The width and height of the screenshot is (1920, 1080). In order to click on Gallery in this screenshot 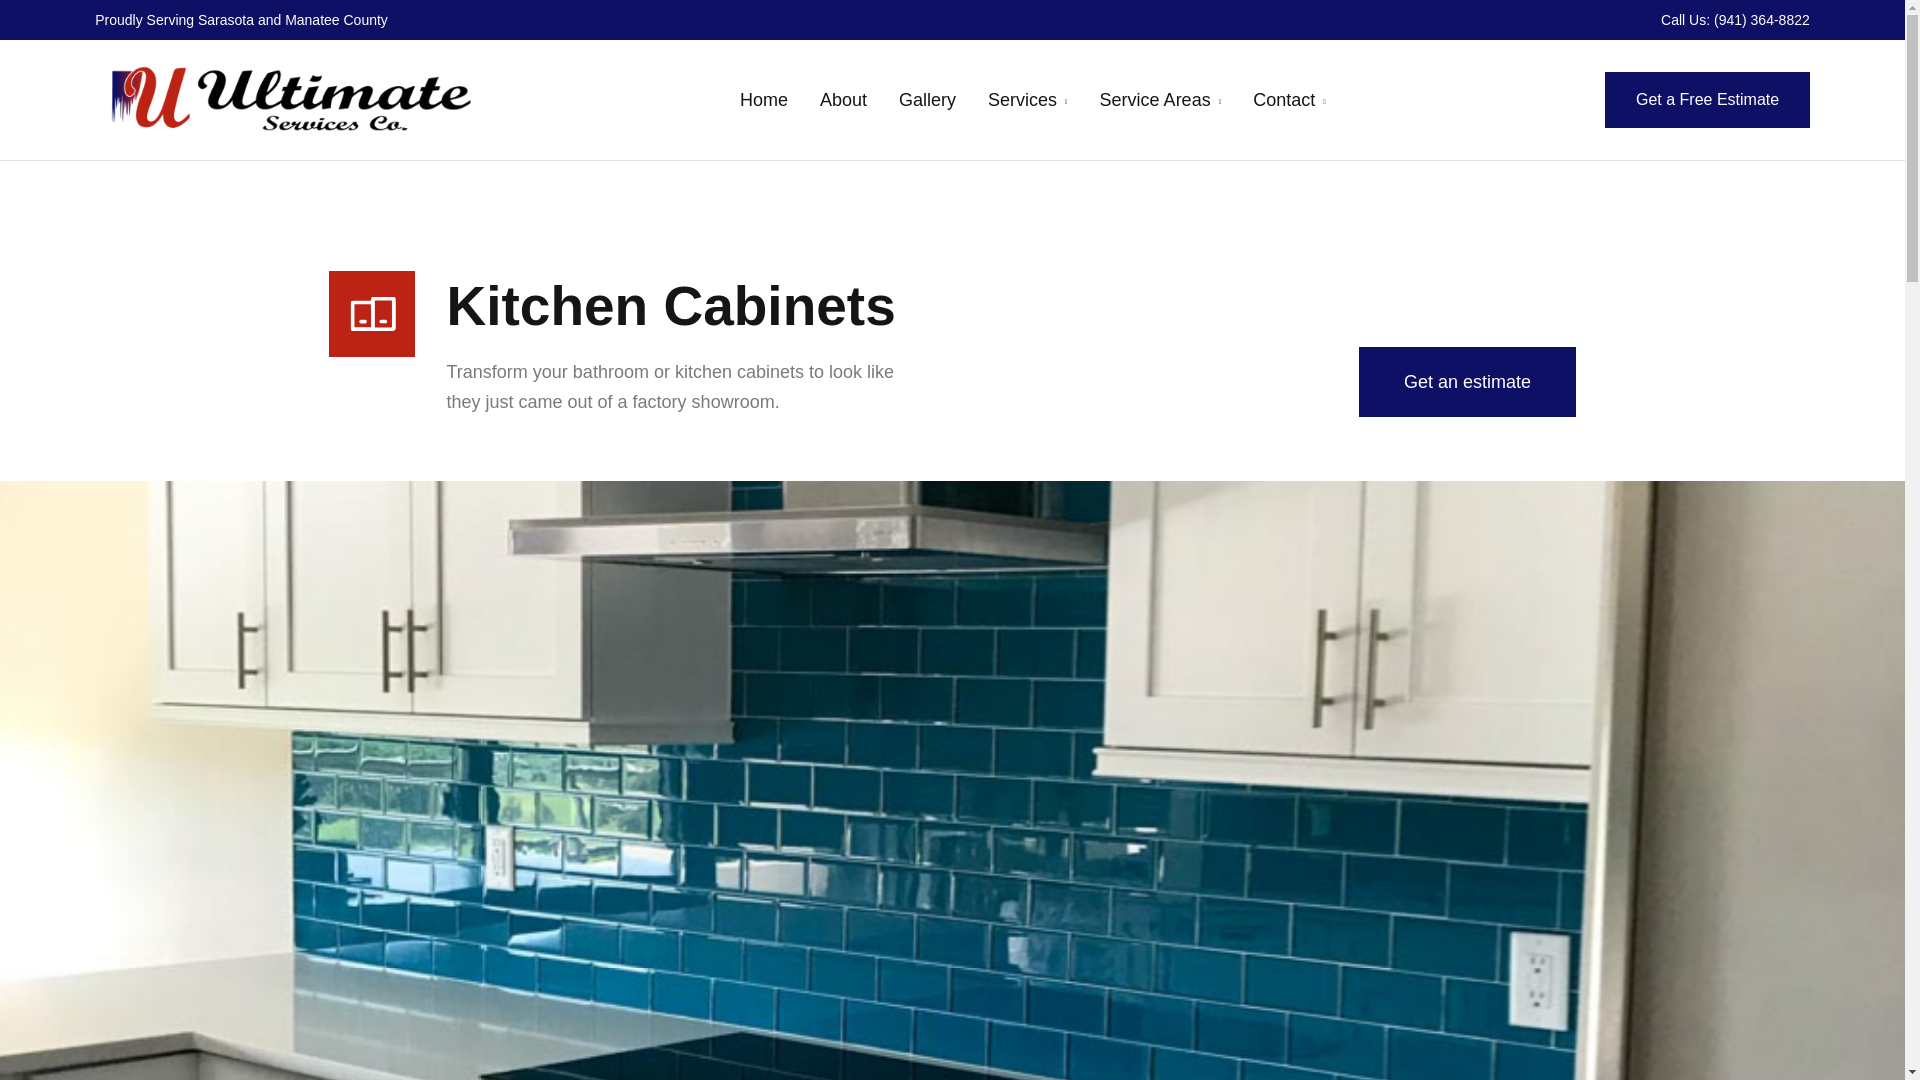, I will do `click(927, 100)`.